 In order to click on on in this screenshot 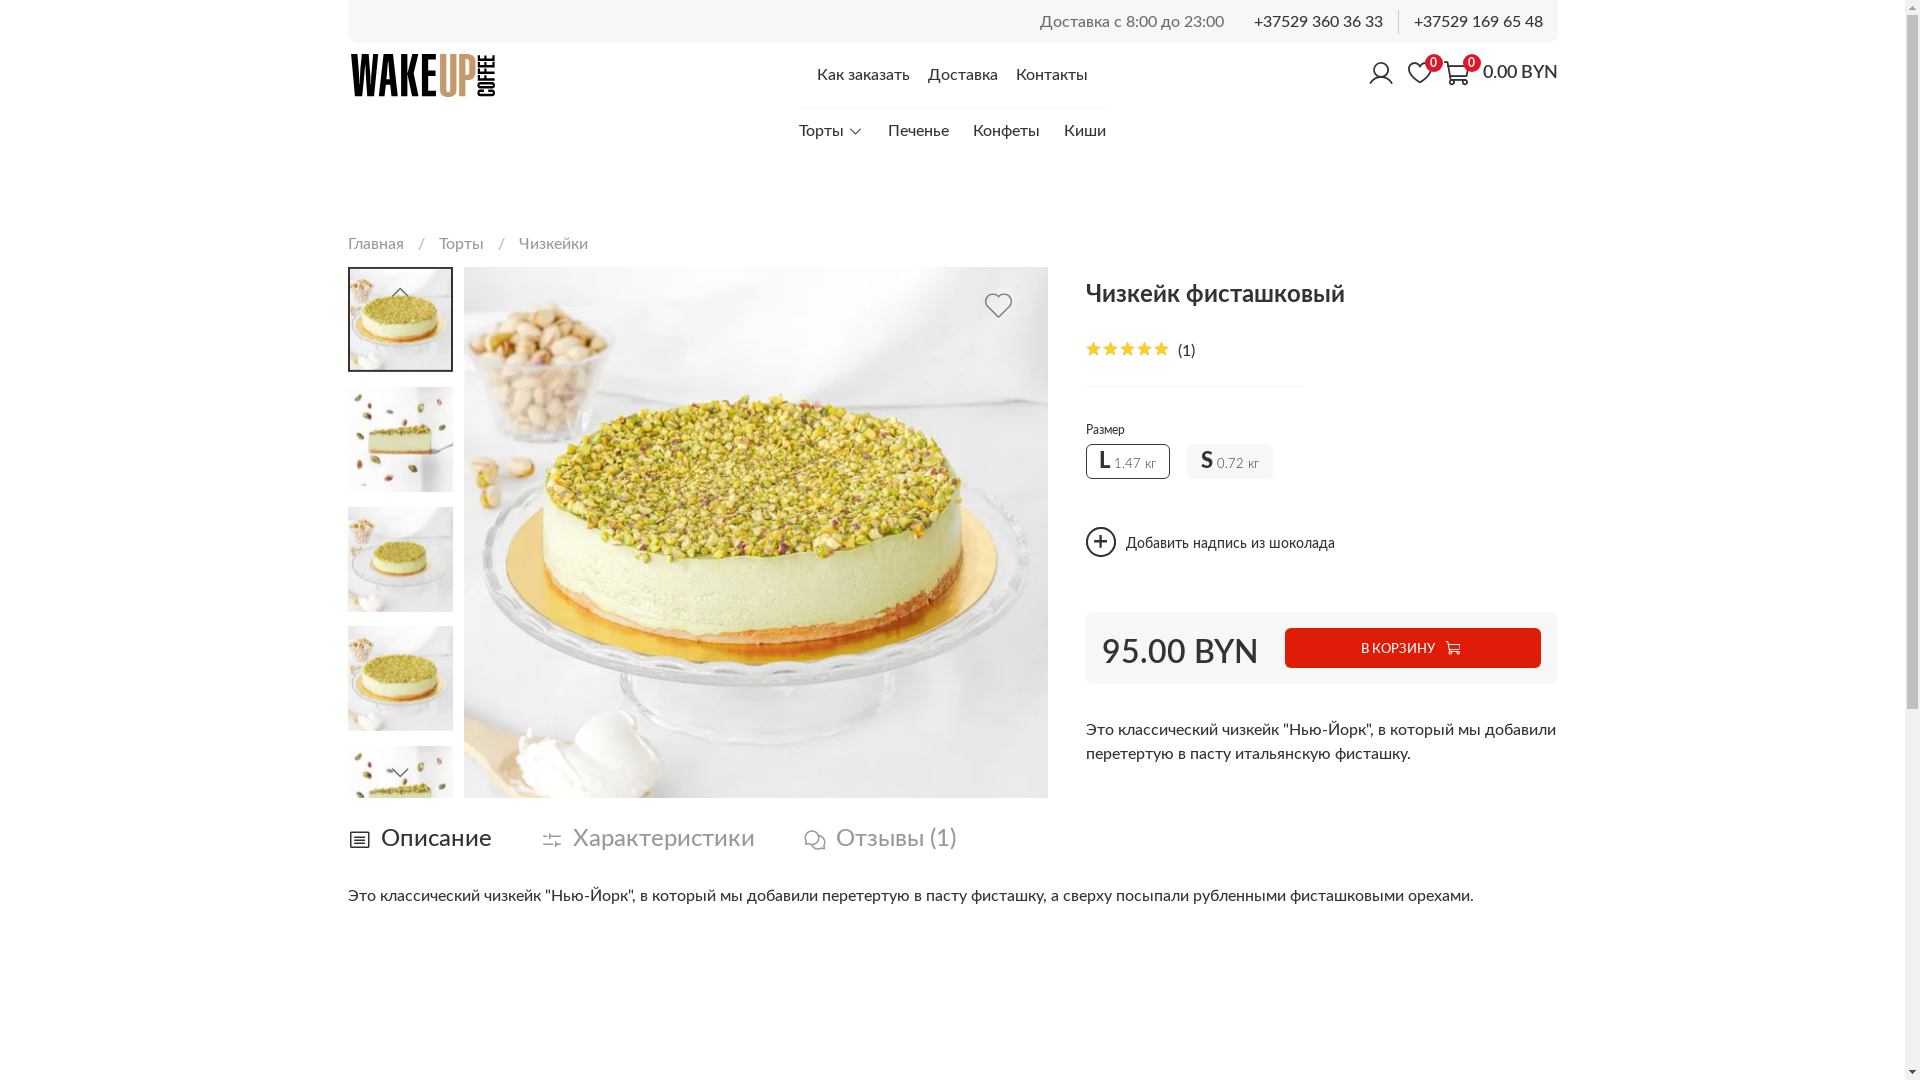, I will do `click(1101, 542)`.